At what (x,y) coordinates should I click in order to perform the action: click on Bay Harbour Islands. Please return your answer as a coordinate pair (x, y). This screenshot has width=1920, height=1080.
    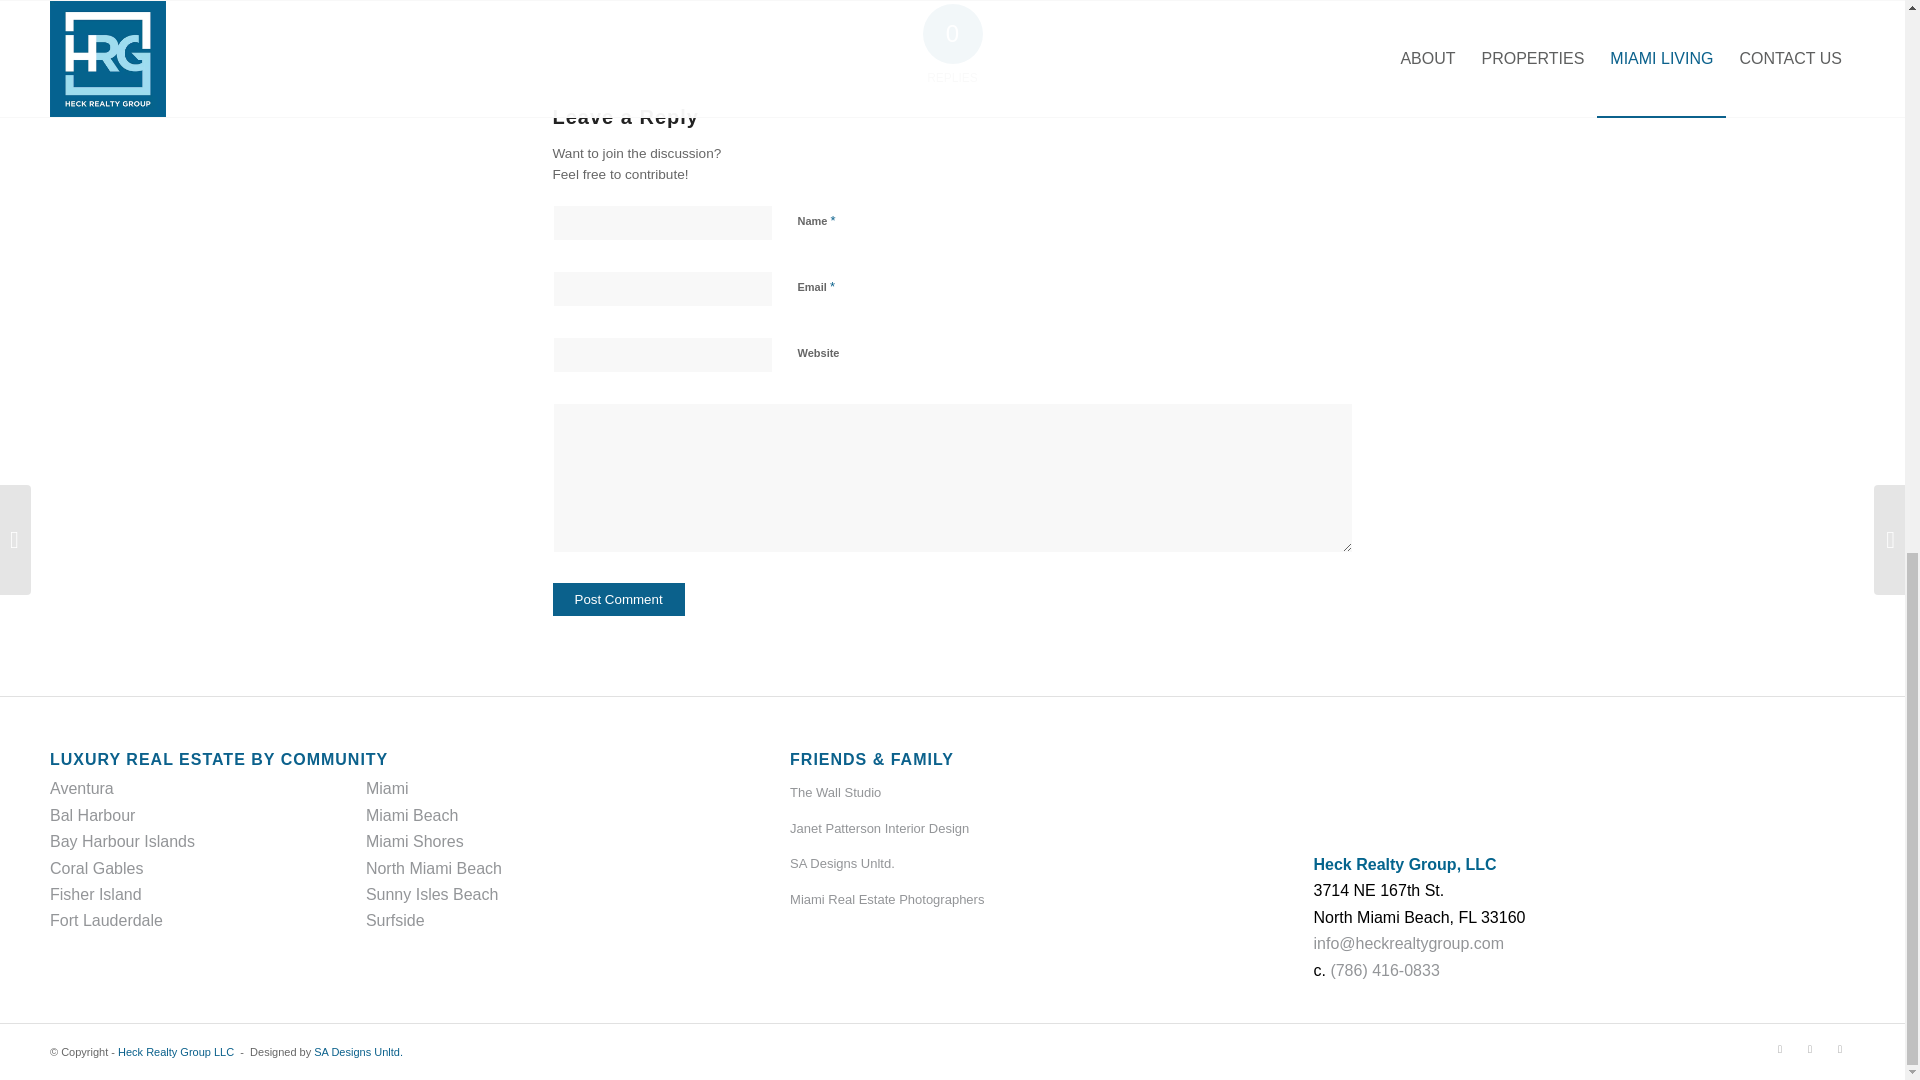
    Looking at the image, I should click on (122, 840).